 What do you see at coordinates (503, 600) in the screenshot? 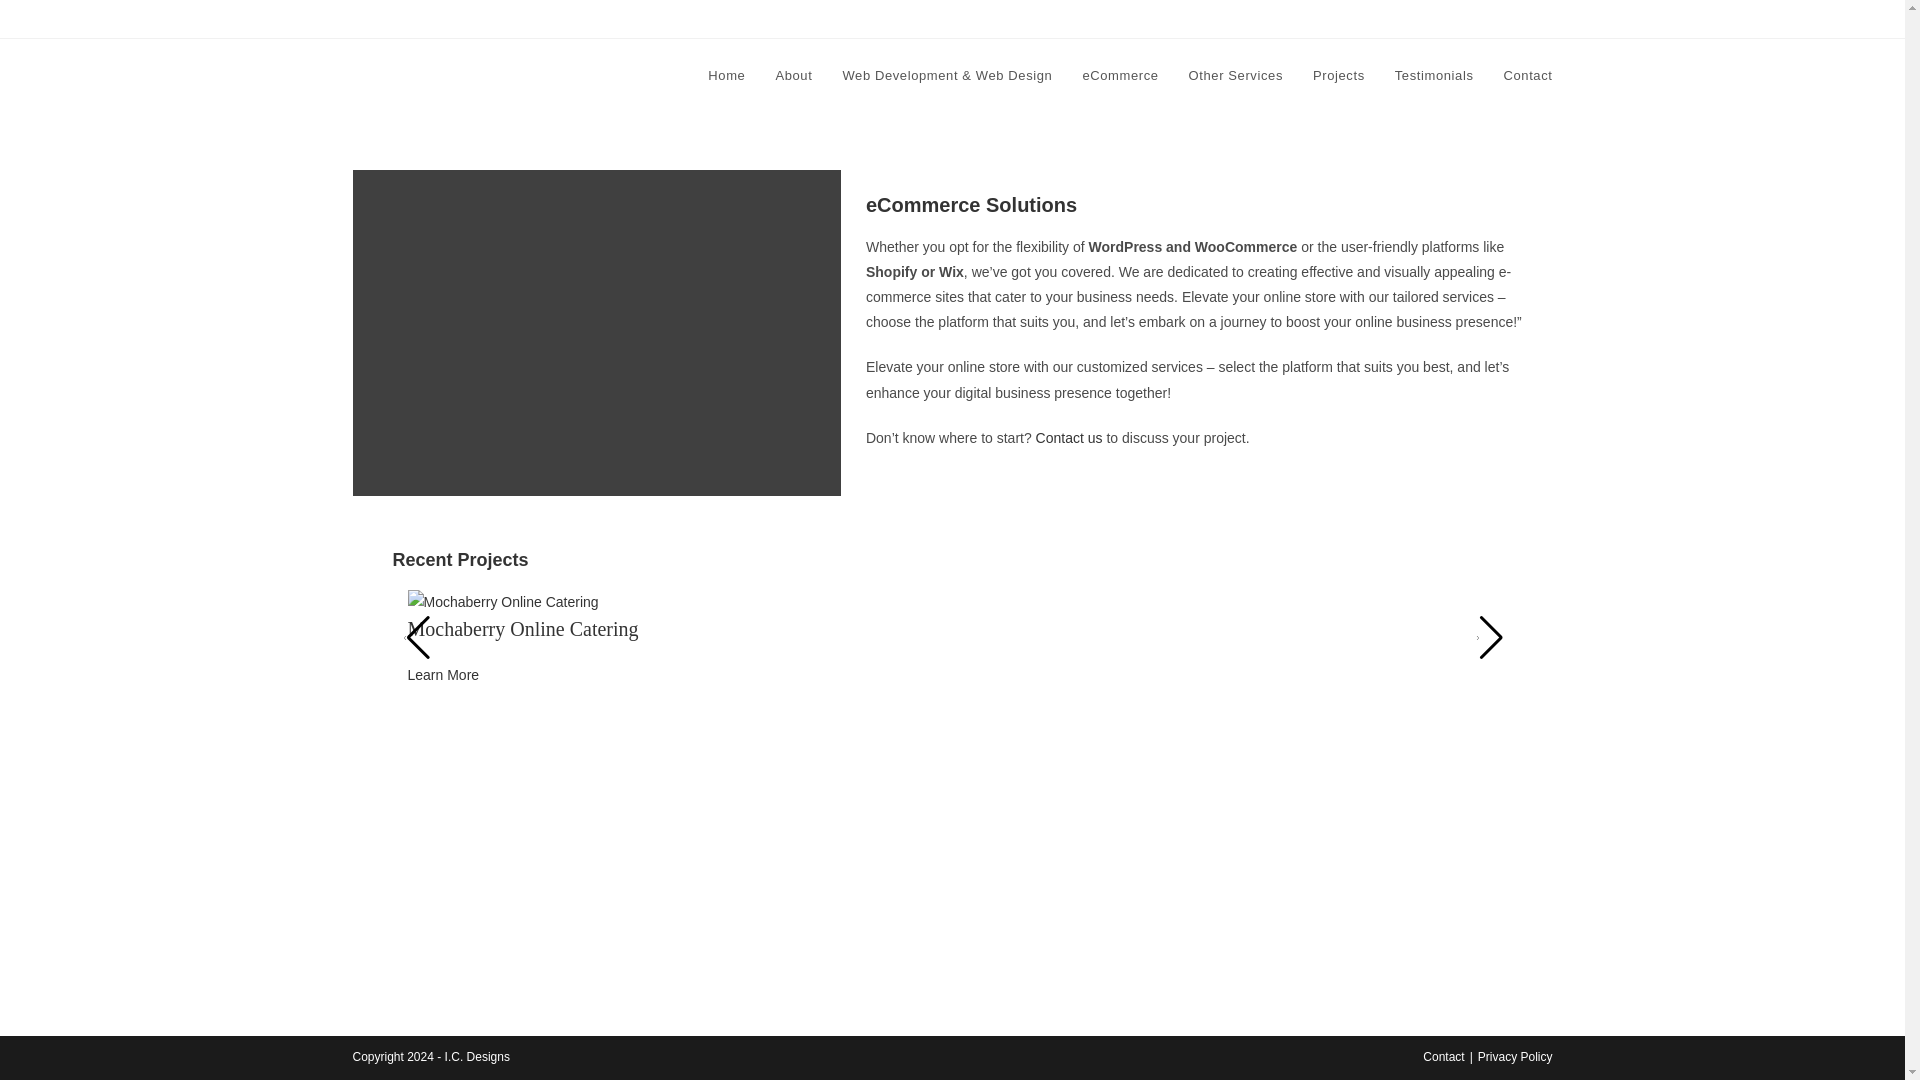
I see `Mochaberry Online Catering` at bounding box center [503, 600].